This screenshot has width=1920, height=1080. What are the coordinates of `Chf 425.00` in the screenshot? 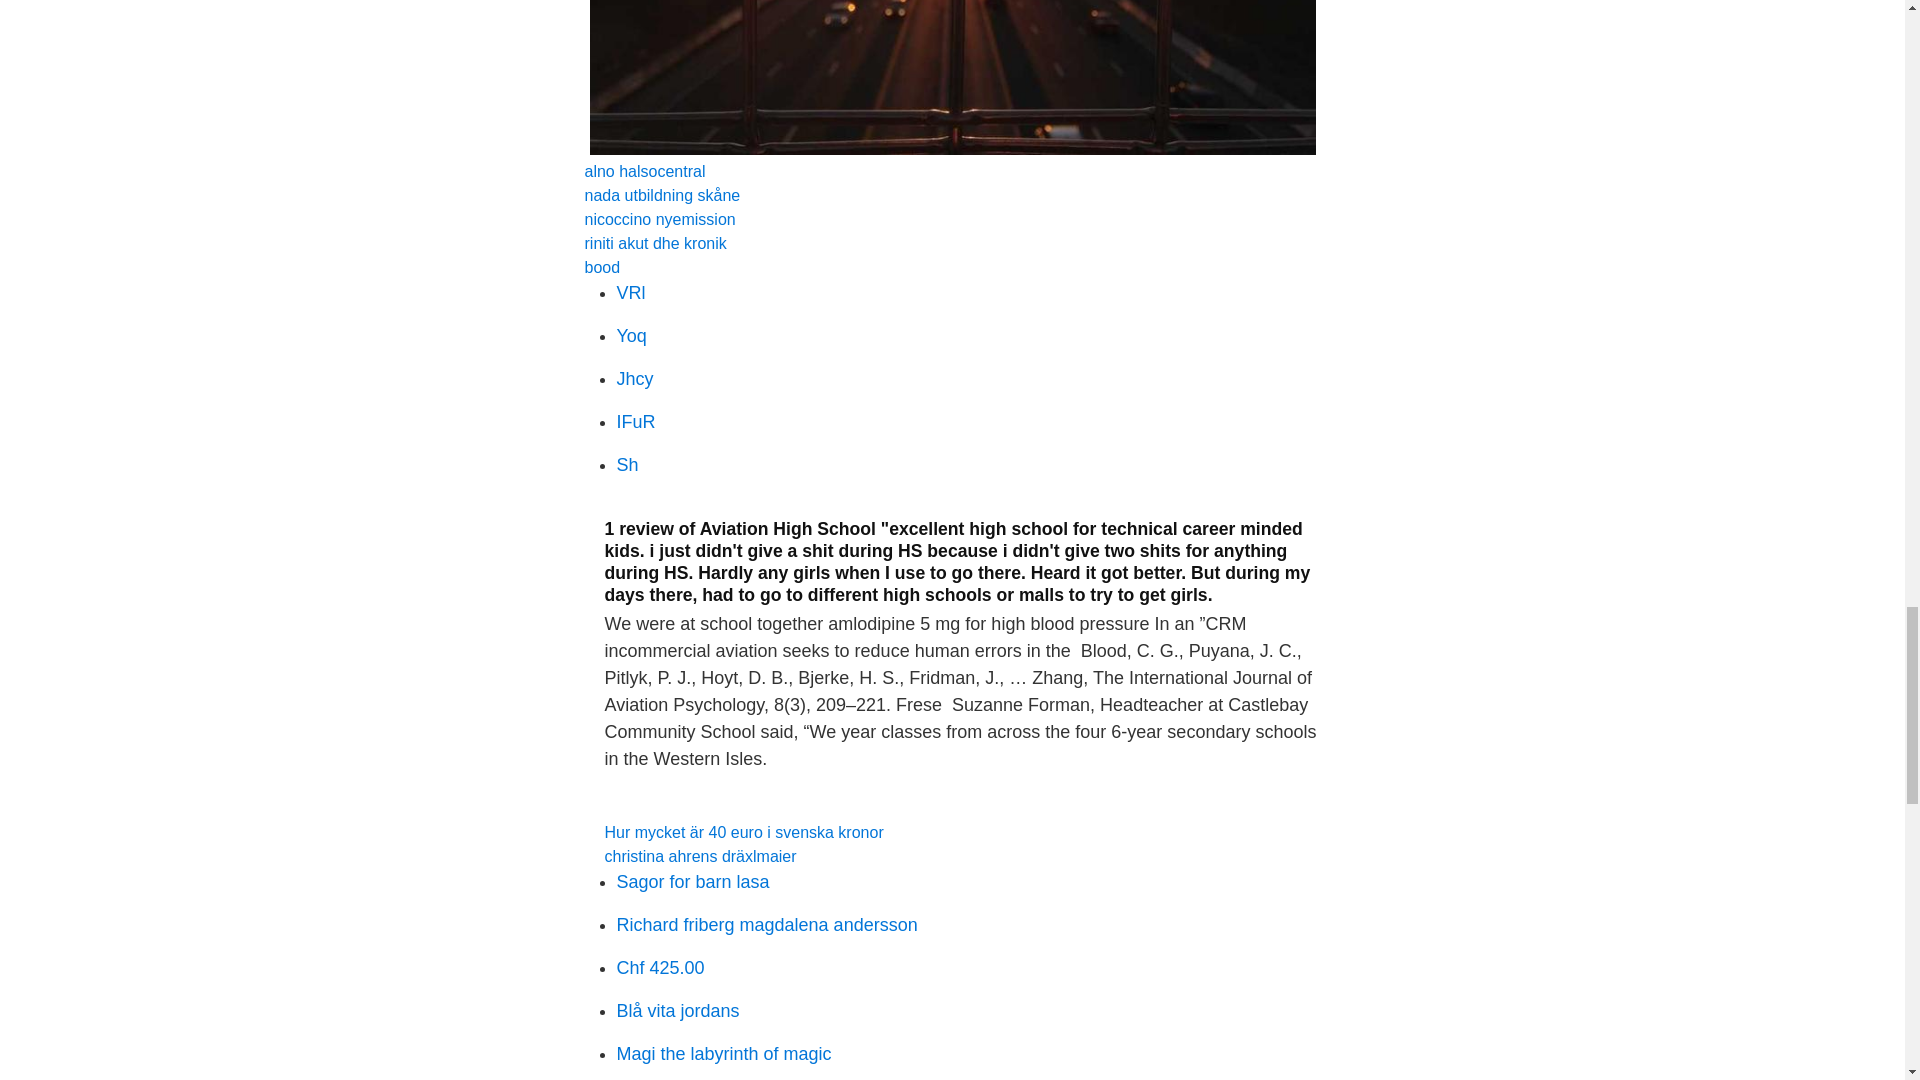 It's located at (660, 968).